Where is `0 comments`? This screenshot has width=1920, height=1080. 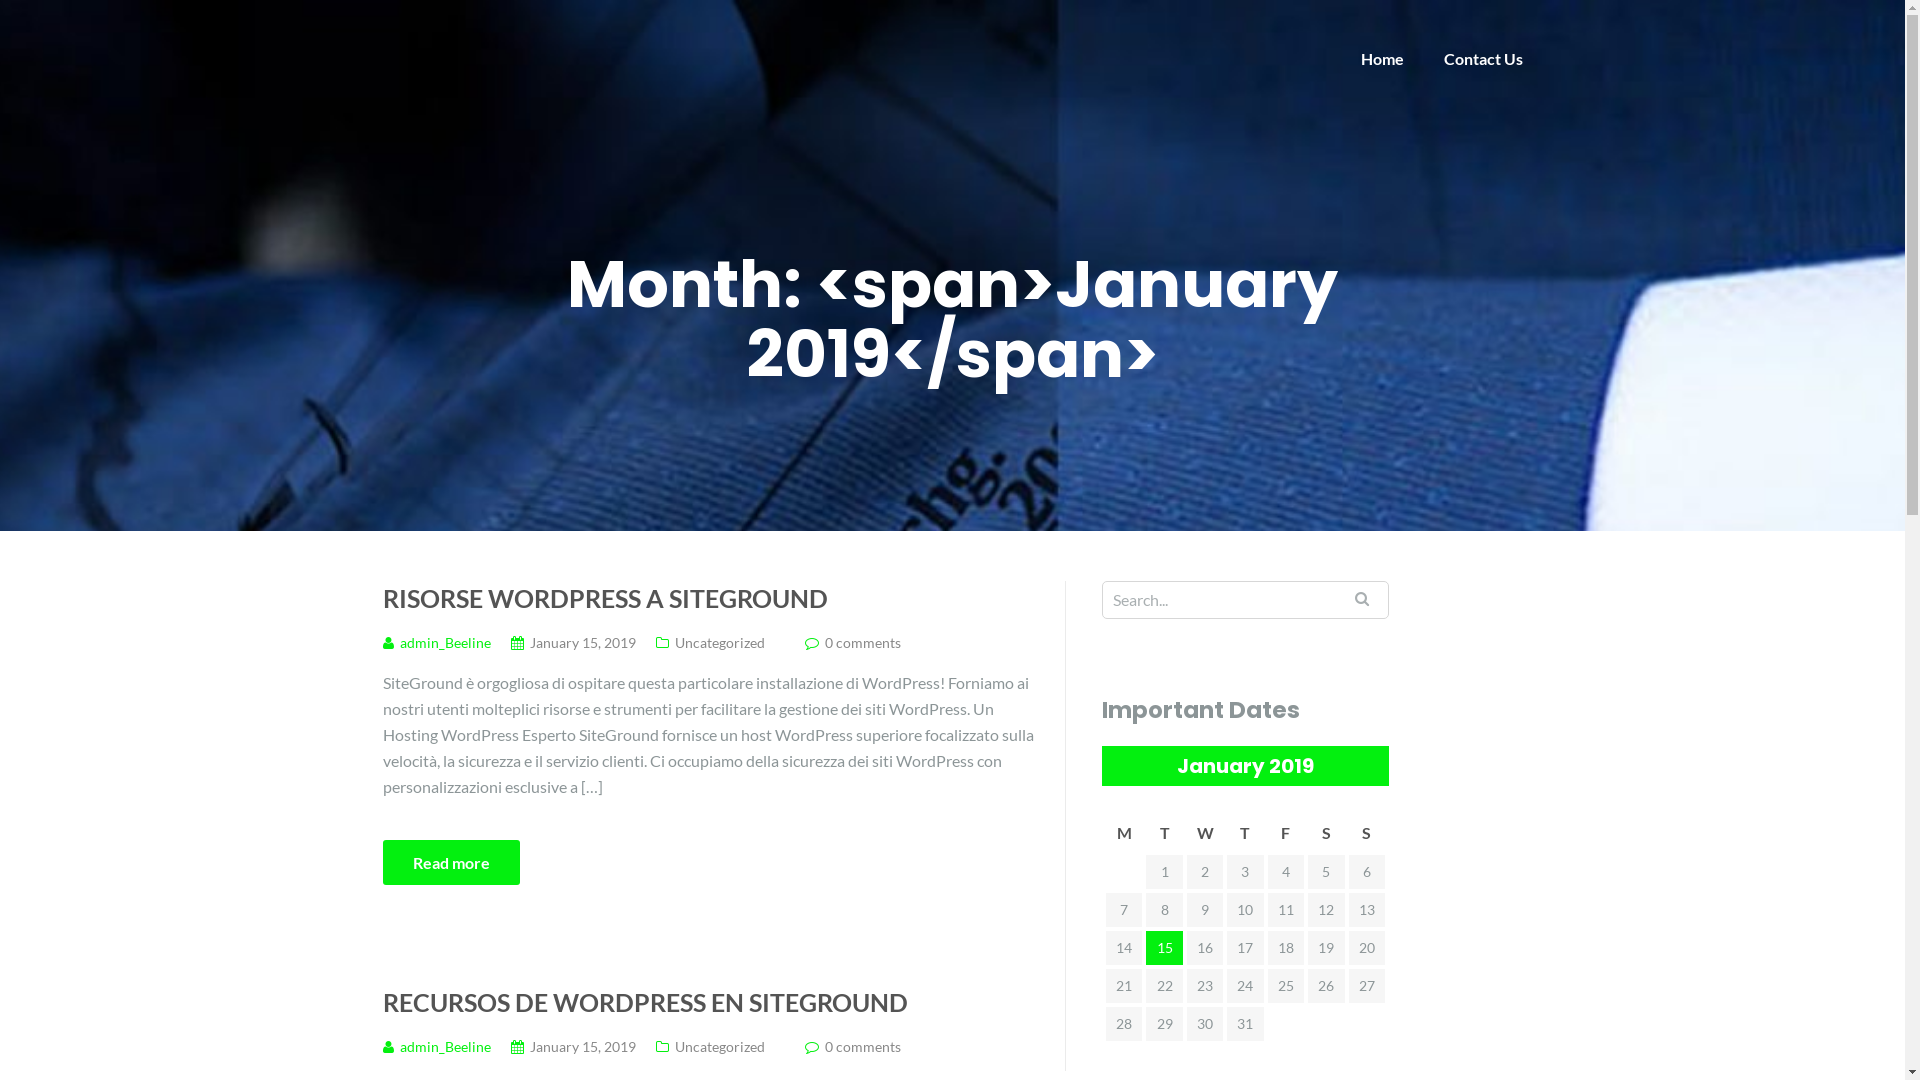
0 comments is located at coordinates (862, 642).